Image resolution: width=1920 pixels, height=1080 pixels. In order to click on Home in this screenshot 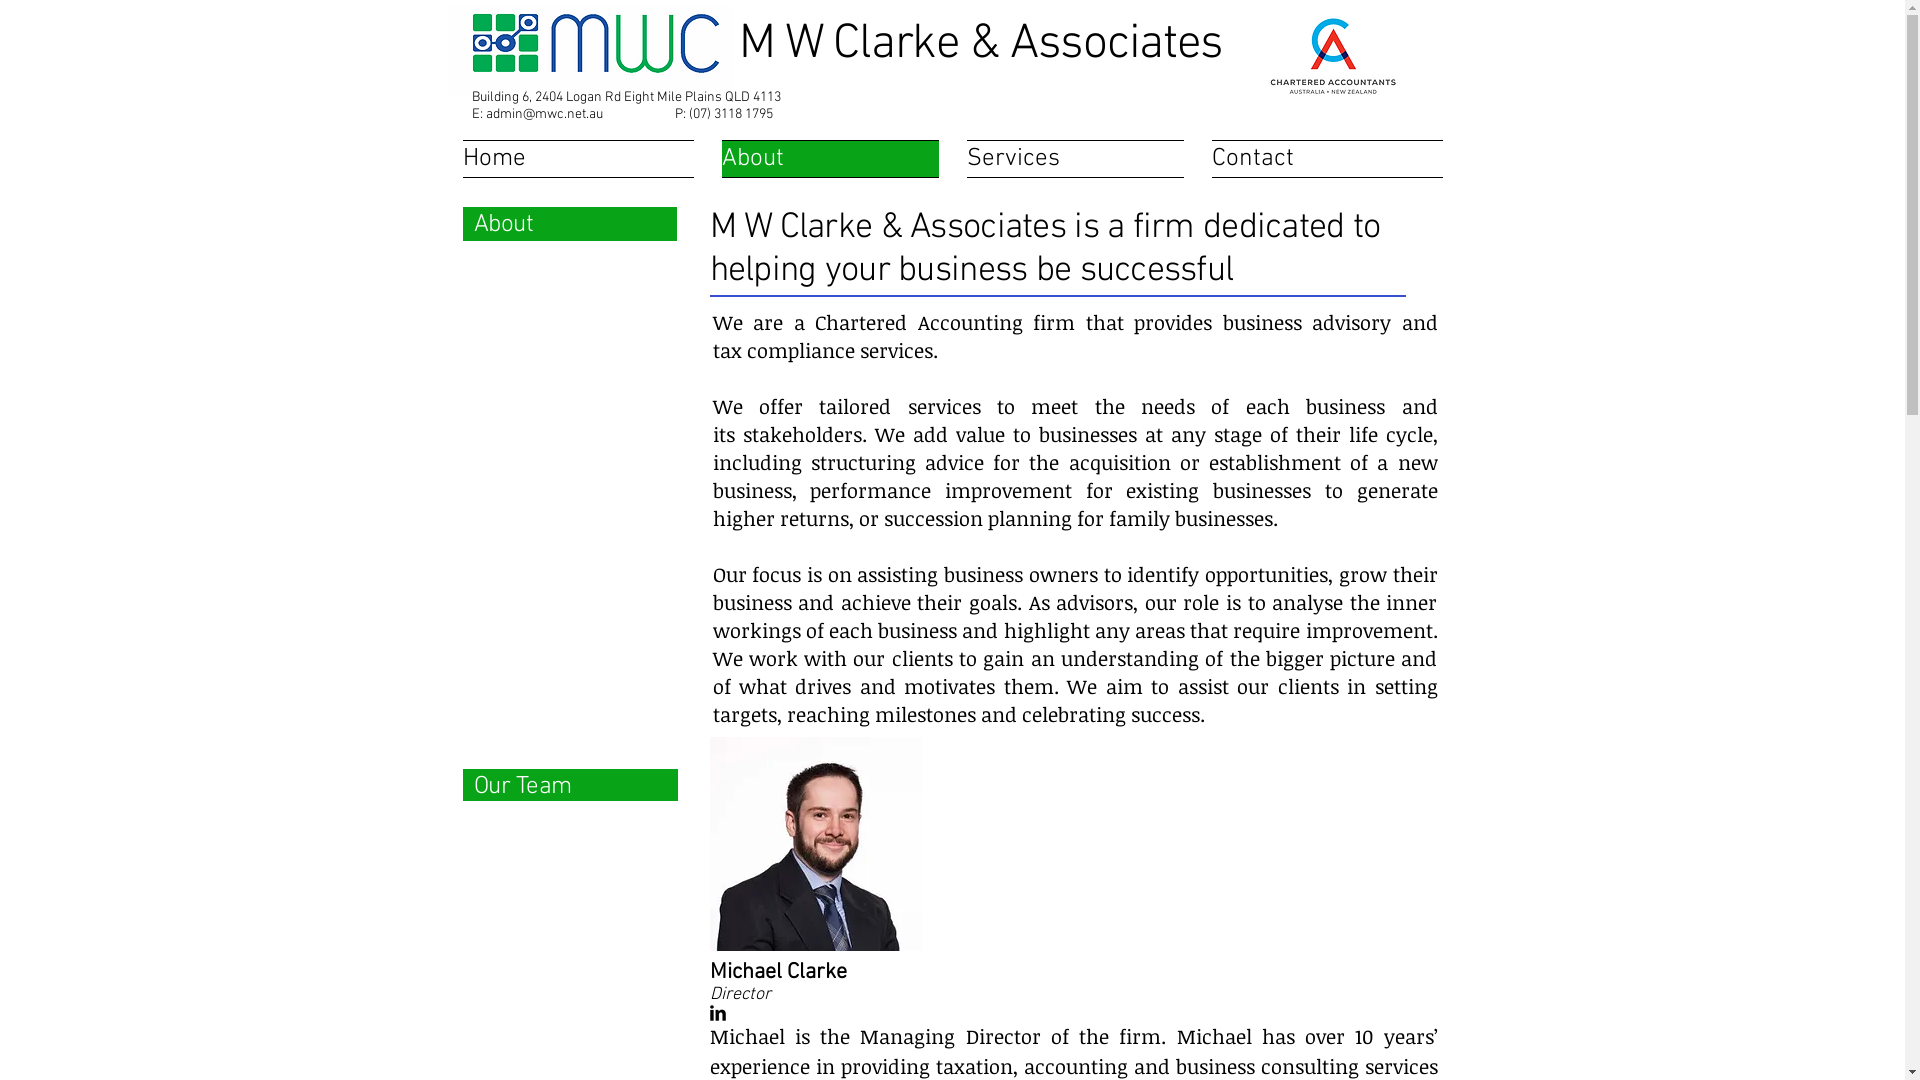, I will do `click(584, 159)`.